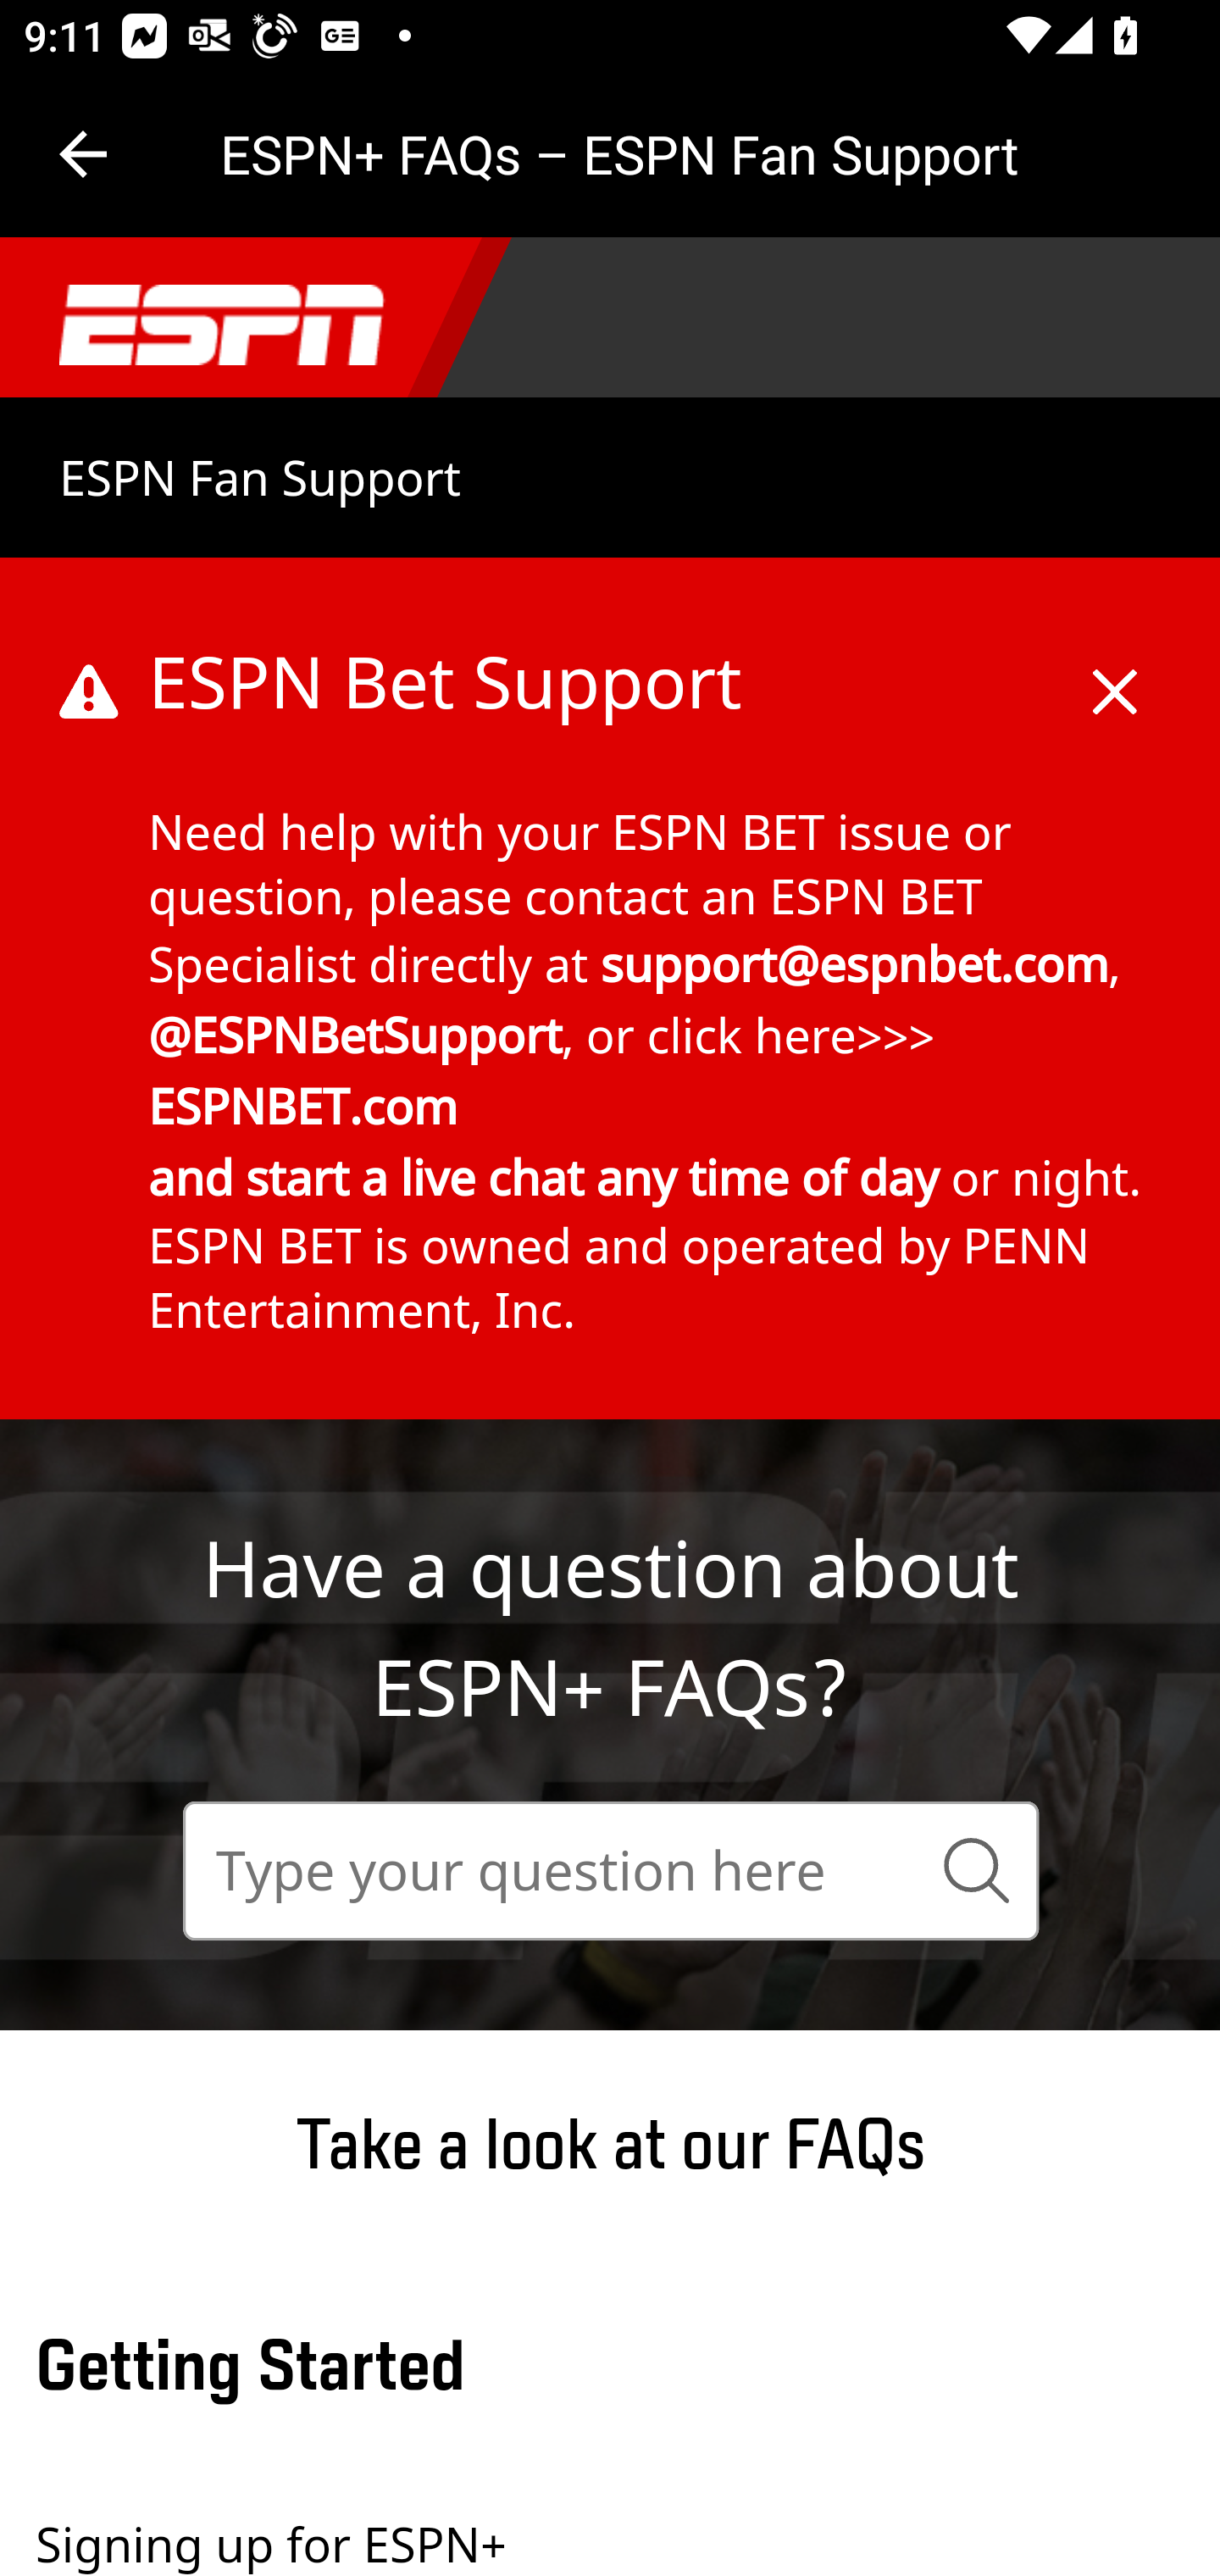  What do you see at coordinates (627, 2369) in the screenshot?
I see `Getting Started` at bounding box center [627, 2369].